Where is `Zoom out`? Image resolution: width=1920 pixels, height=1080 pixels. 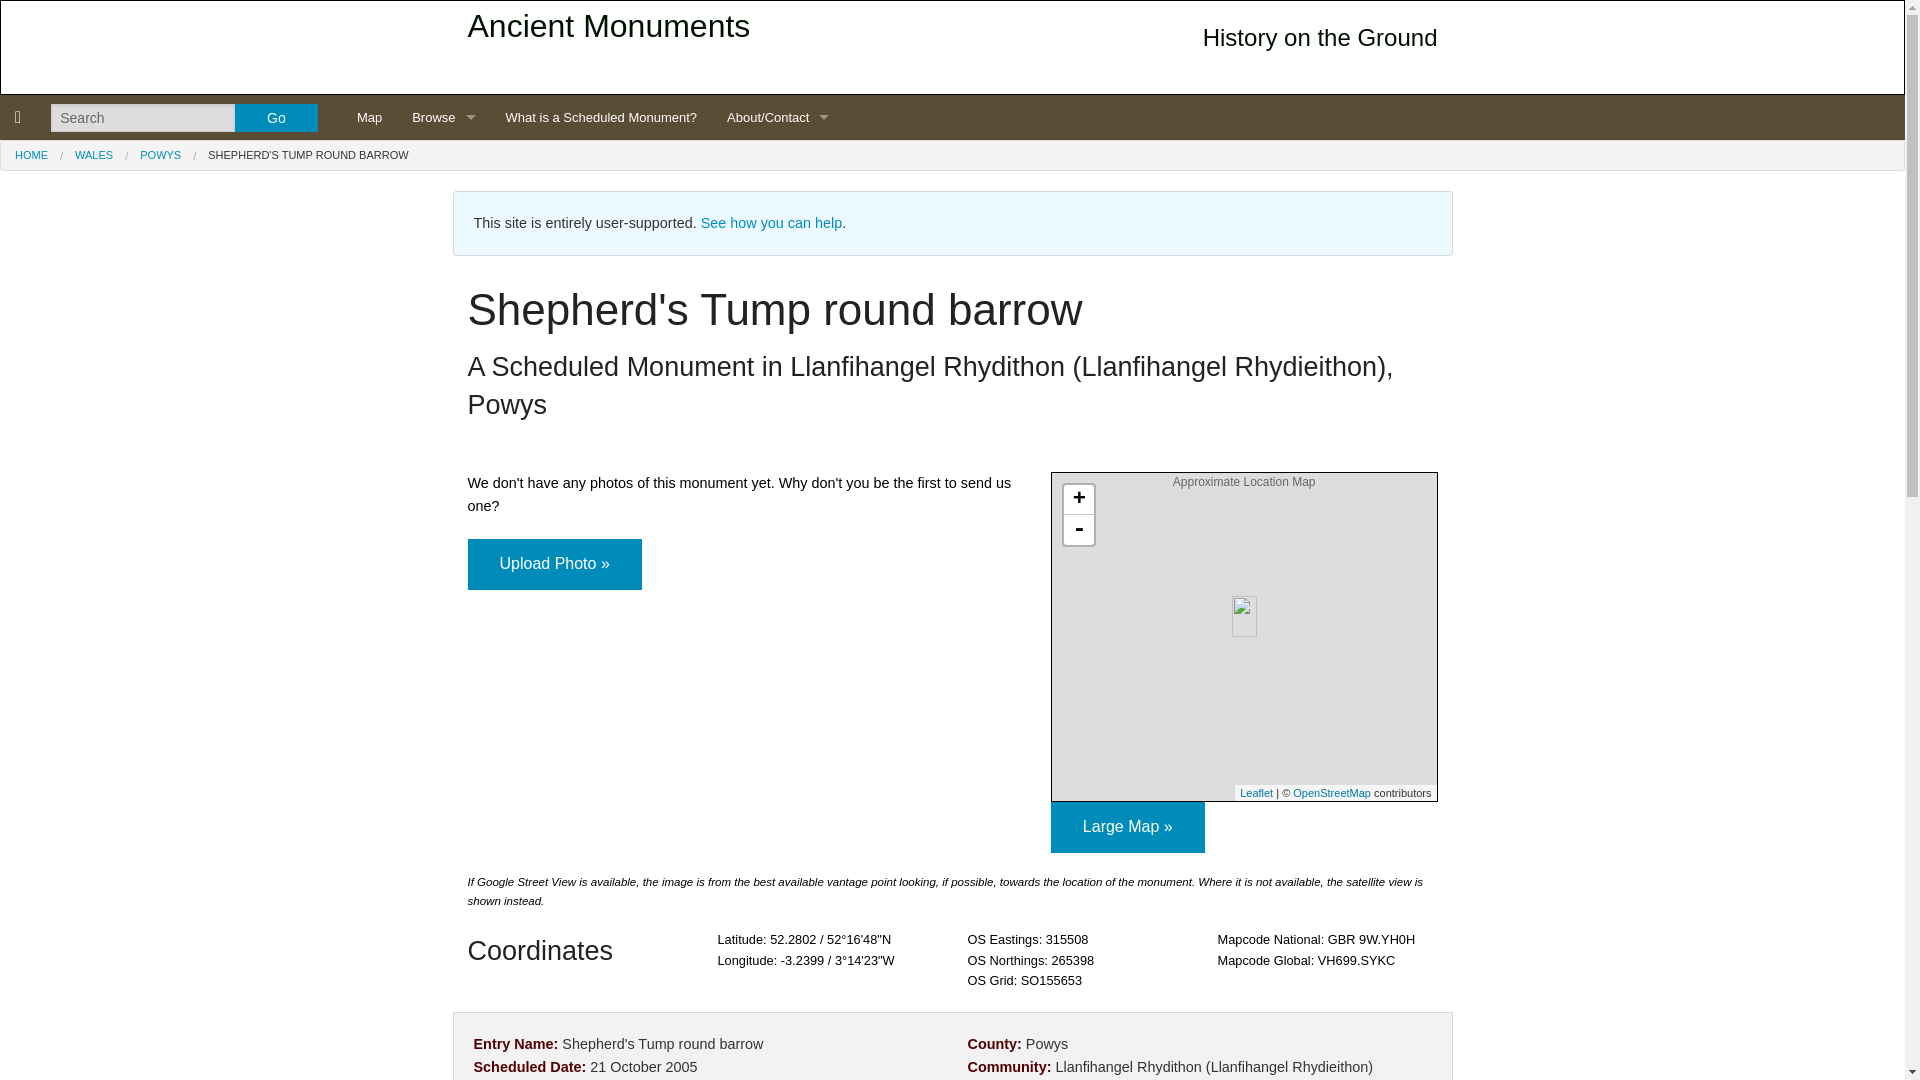
Zoom out is located at coordinates (1078, 530).